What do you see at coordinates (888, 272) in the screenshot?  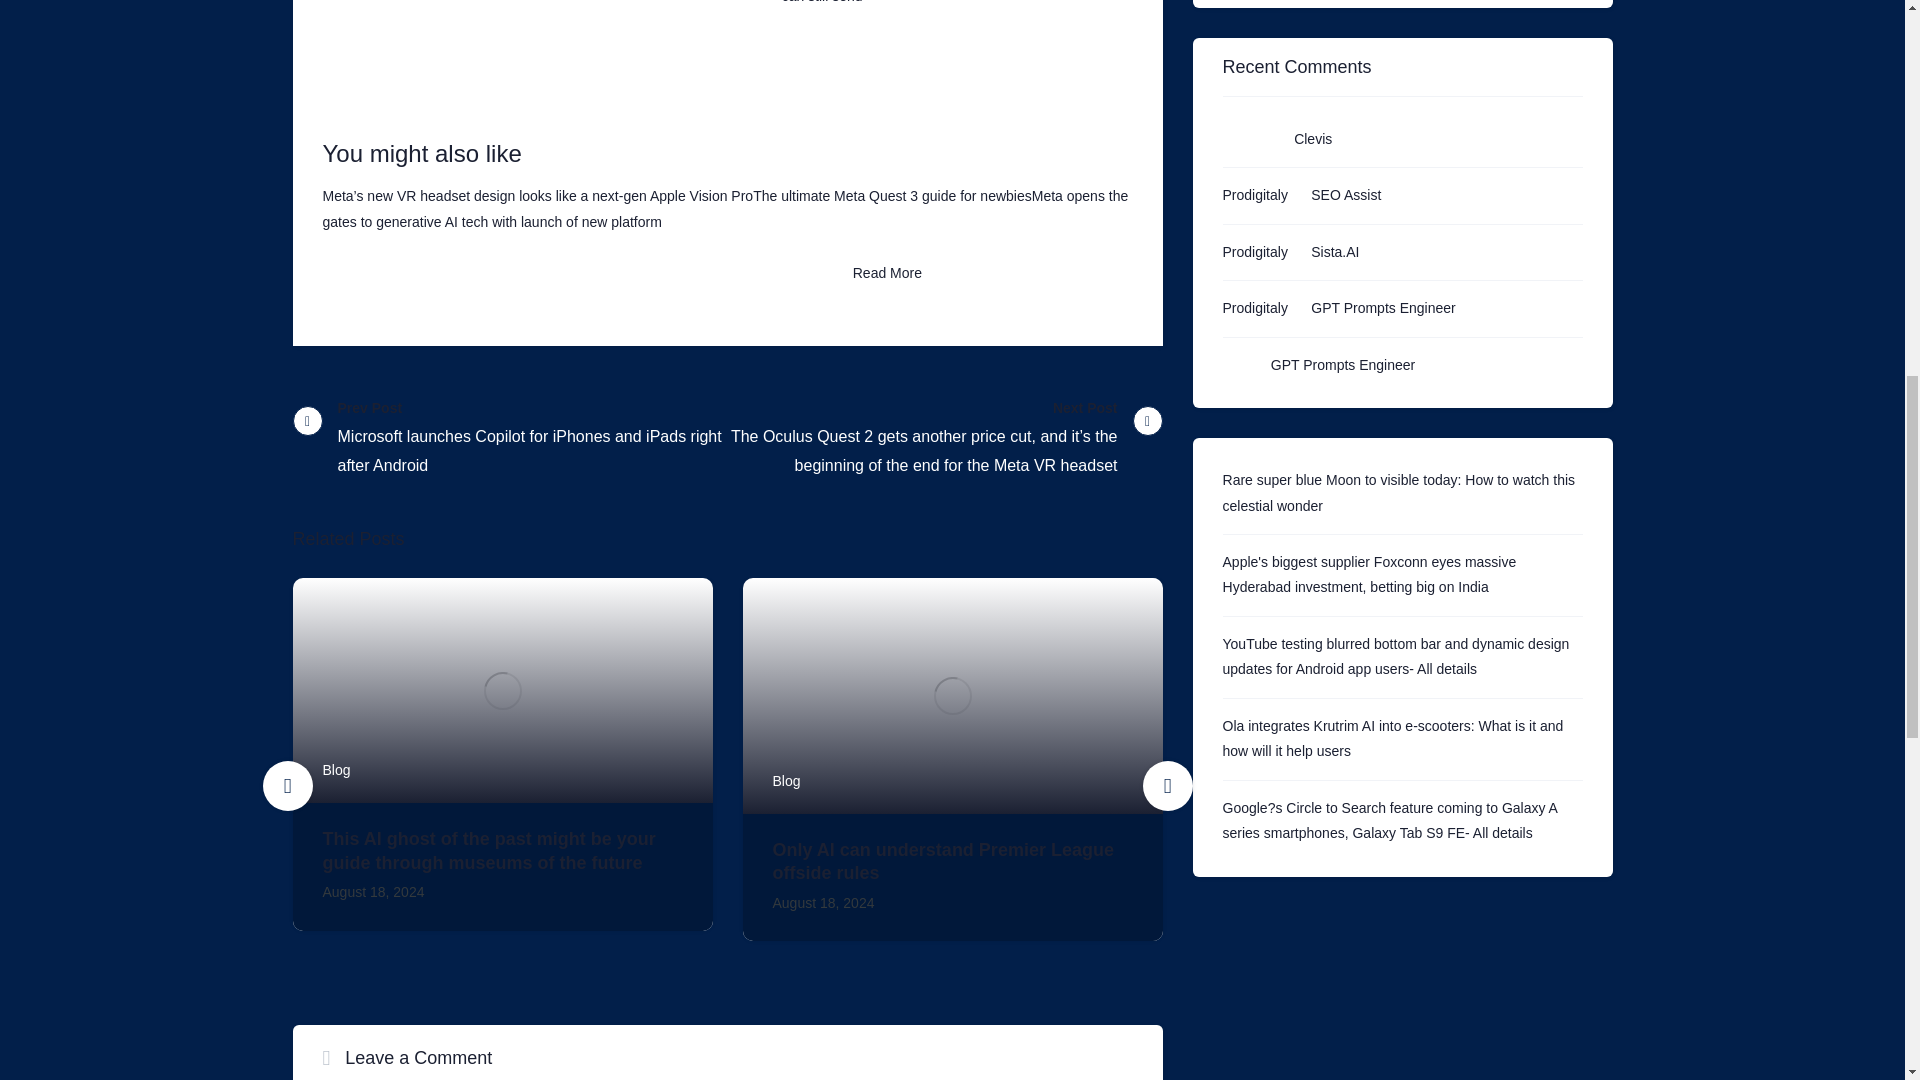 I see `Read More` at bounding box center [888, 272].